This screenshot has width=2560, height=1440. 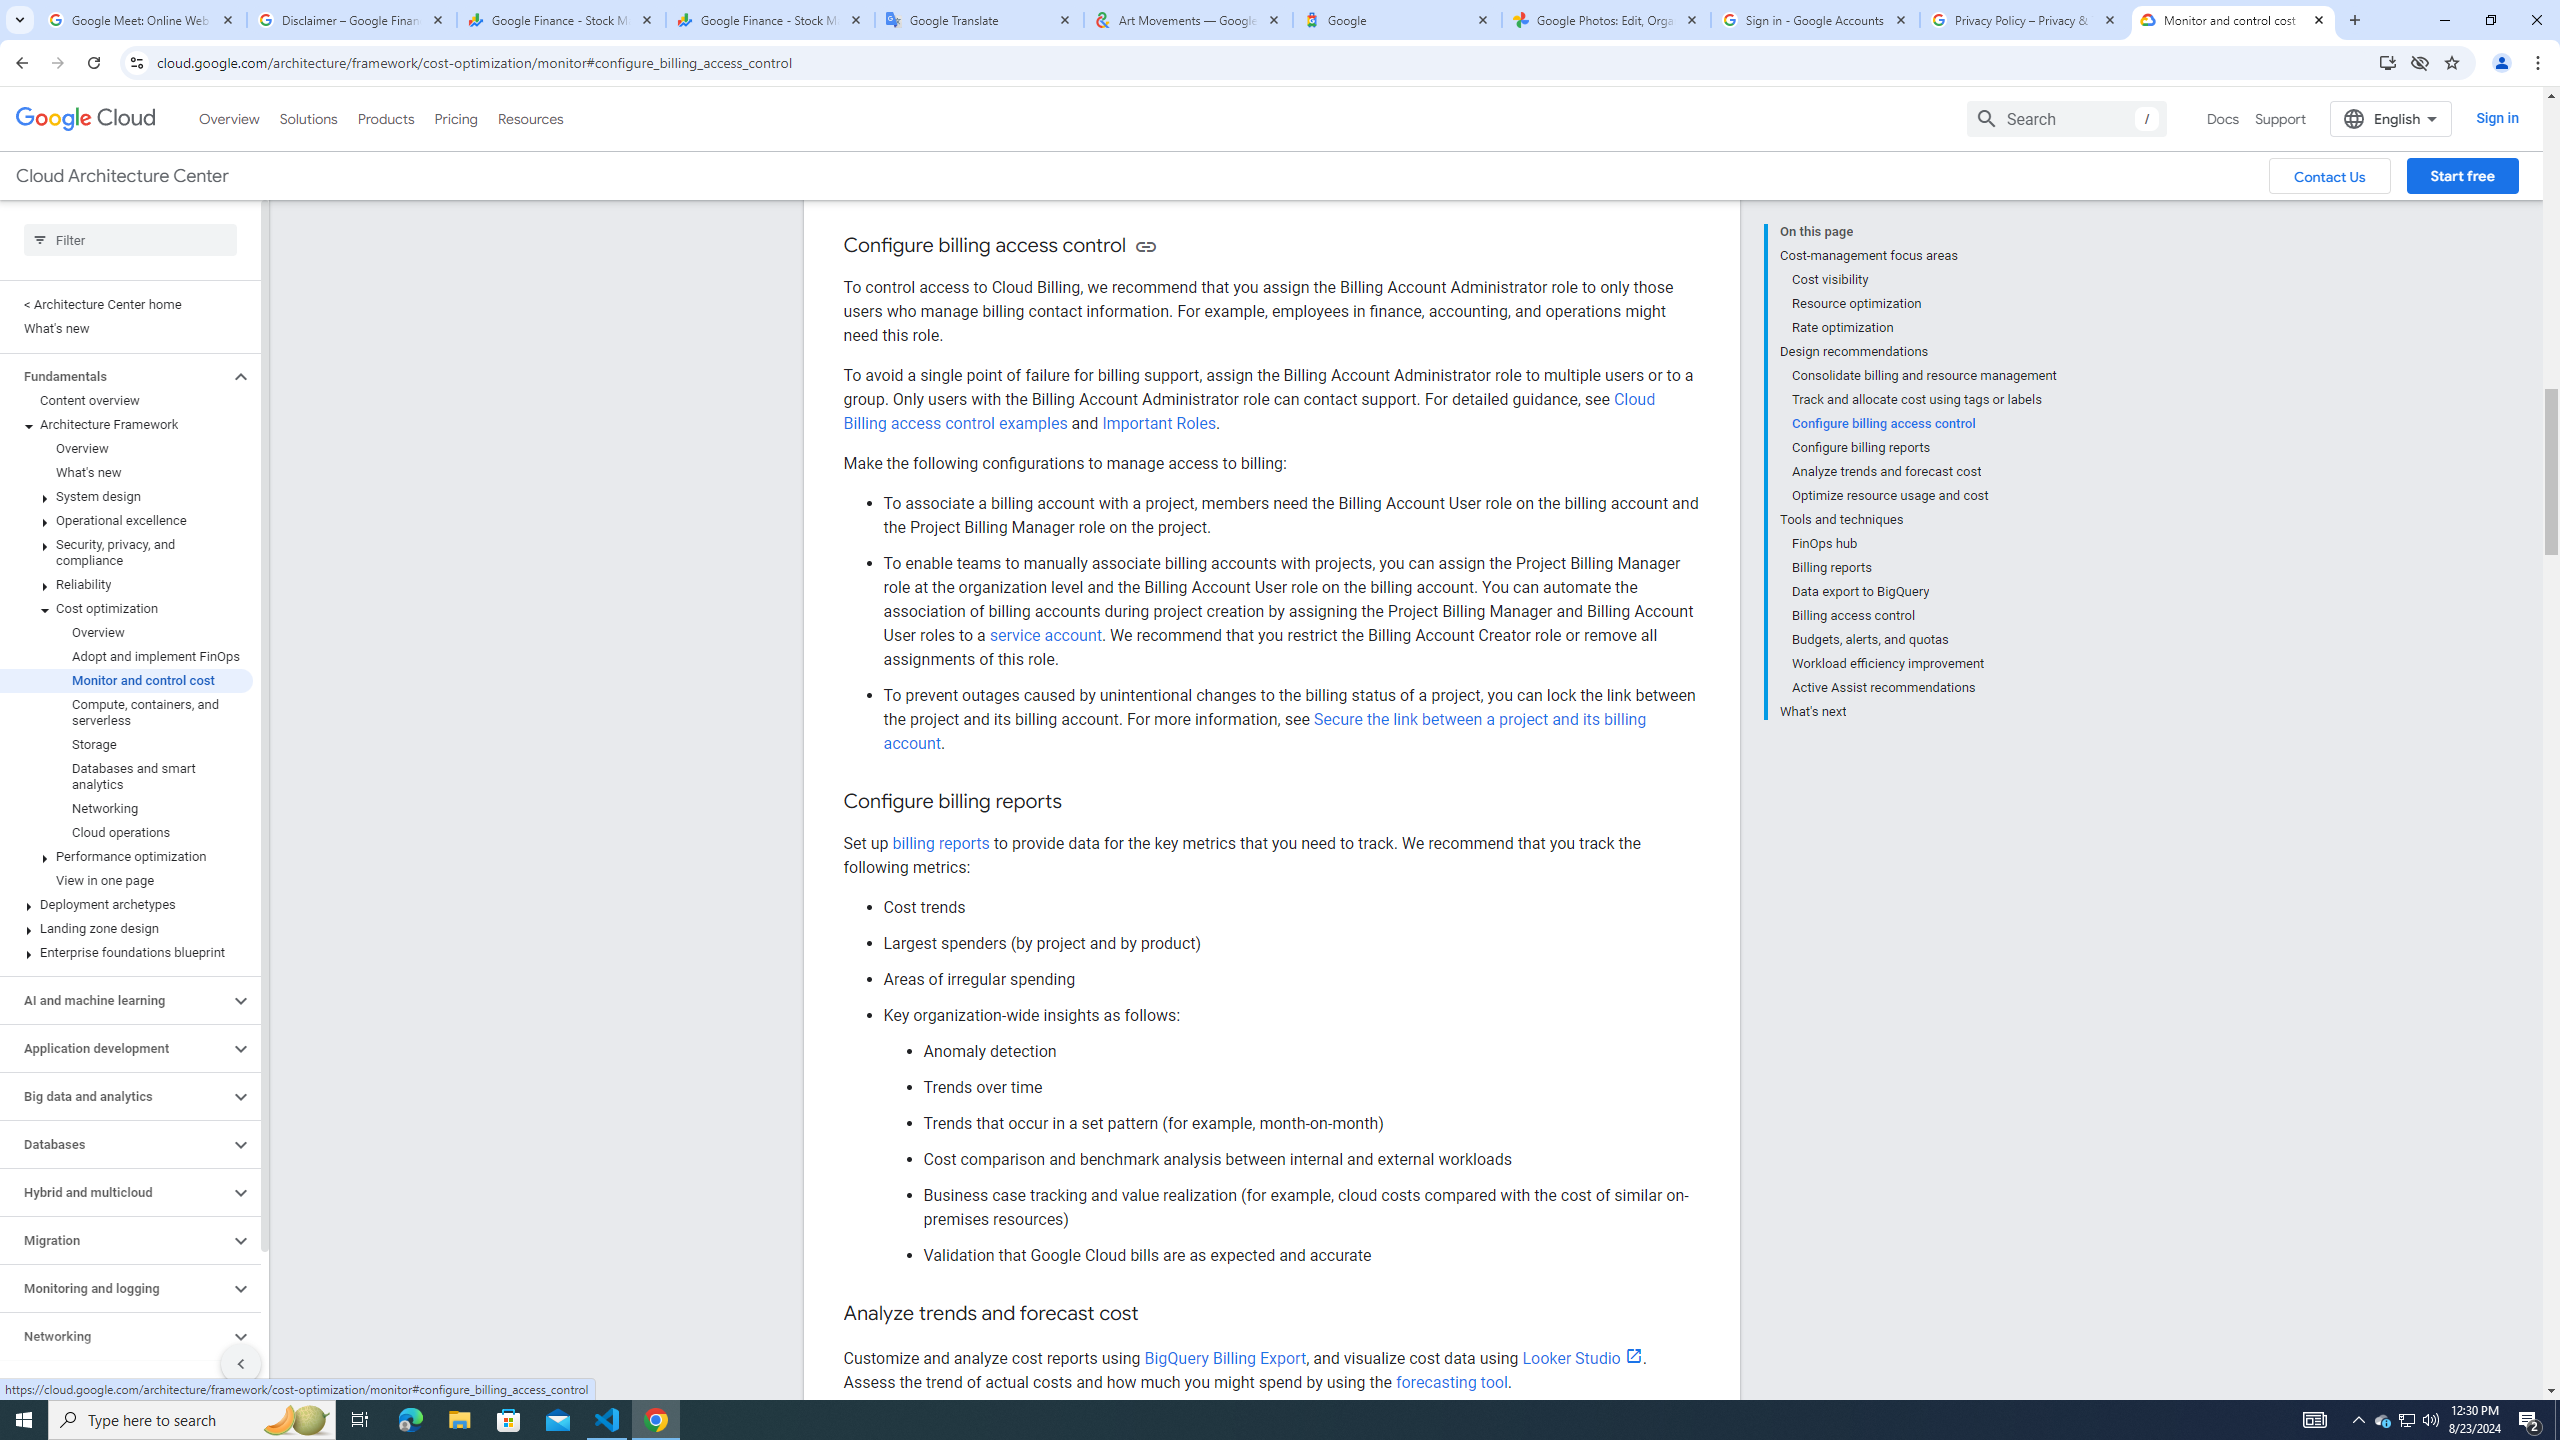 What do you see at coordinates (126, 856) in the screenshot?
I see `Performance optimization` at bounding box center [126, 856].